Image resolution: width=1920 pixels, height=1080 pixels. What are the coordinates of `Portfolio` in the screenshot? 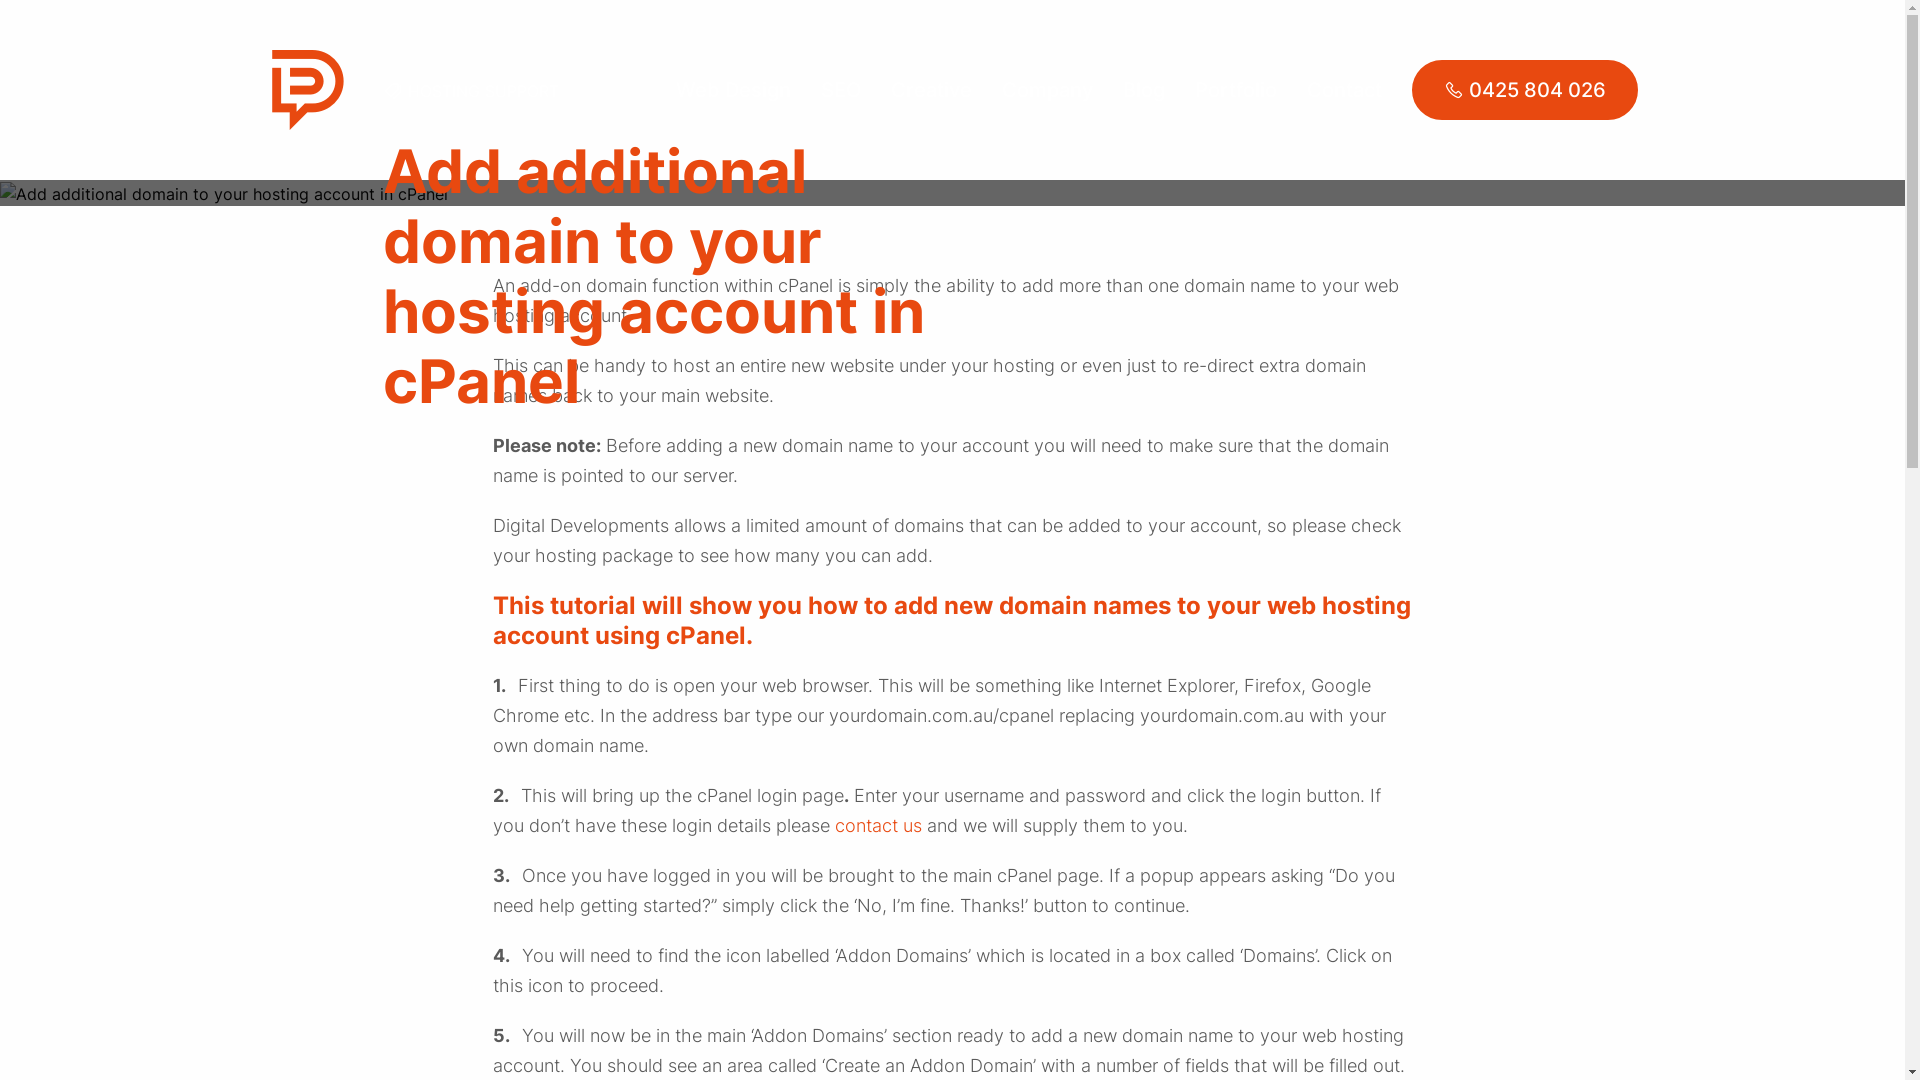 It's located at (1235, 90).